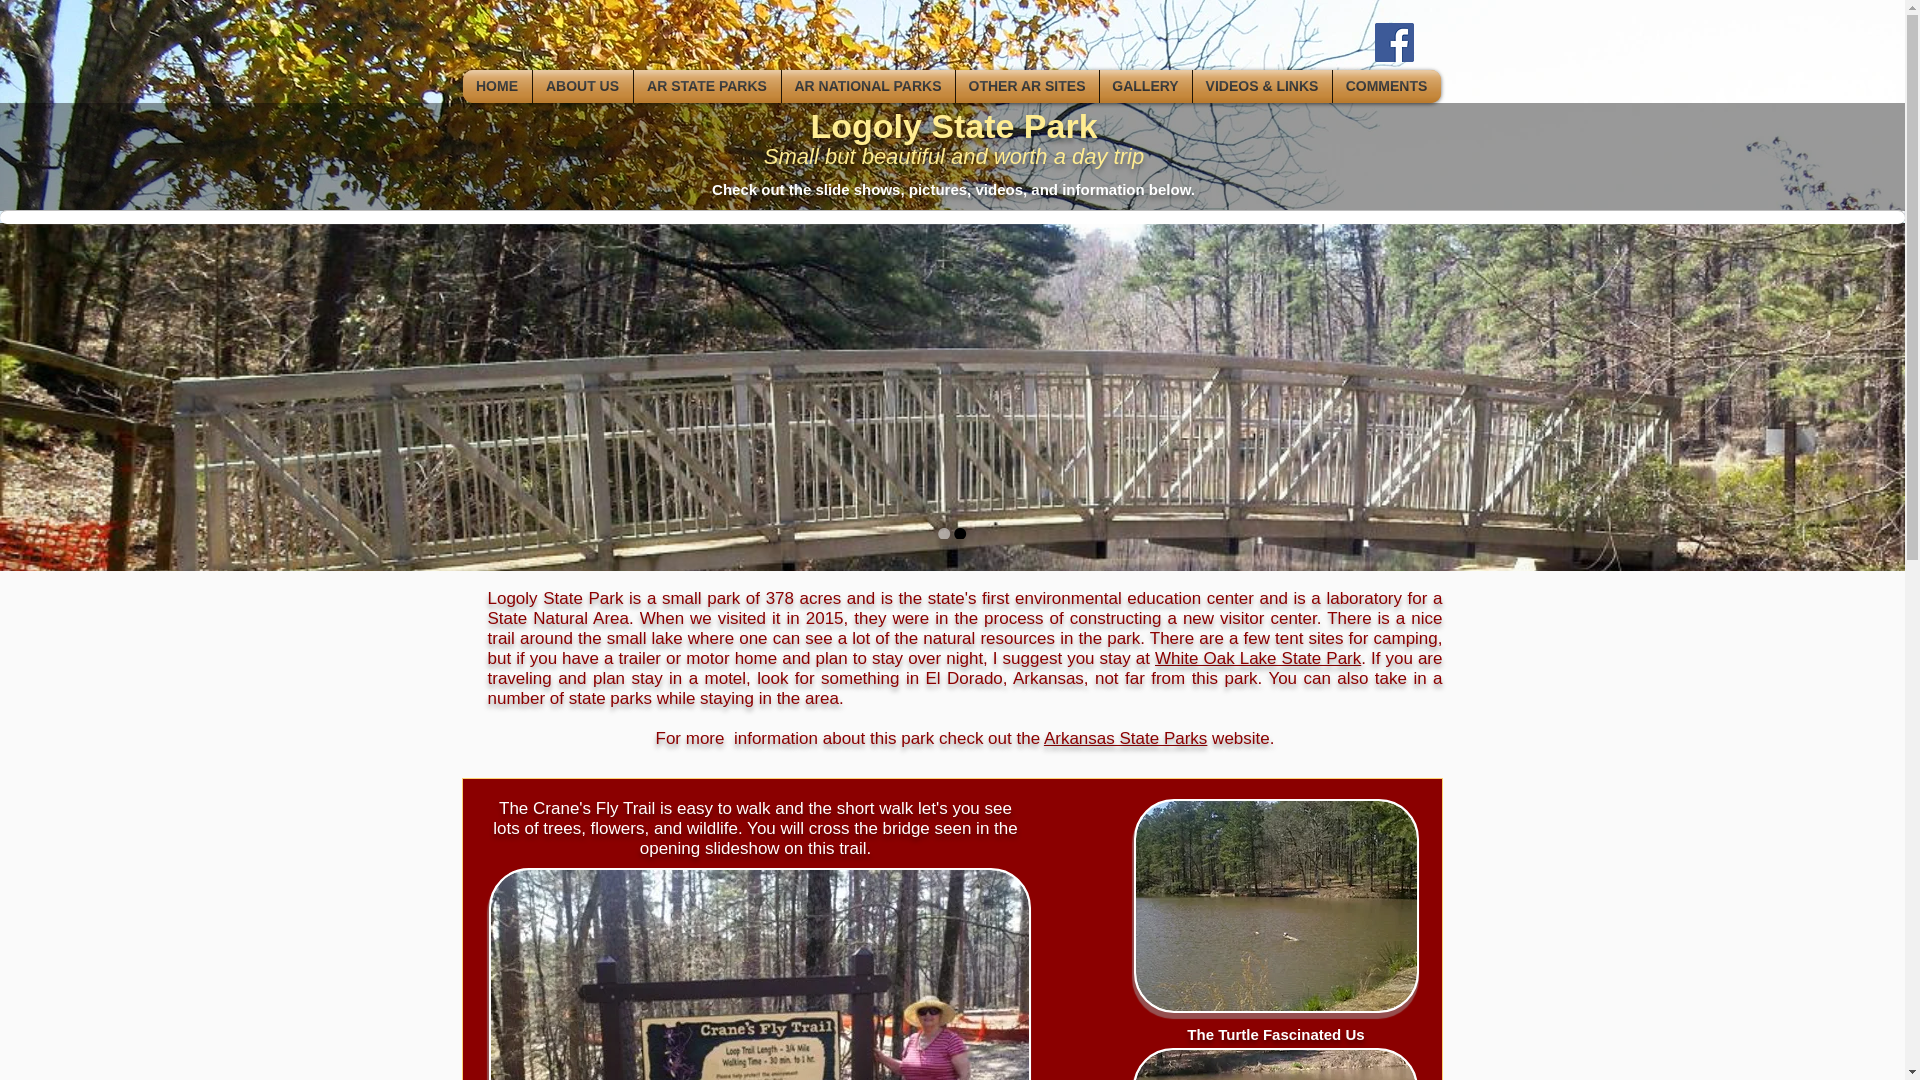 This screenshot has width=1920, height=1080. I want to click on GALLERY, so click(1146, 86).